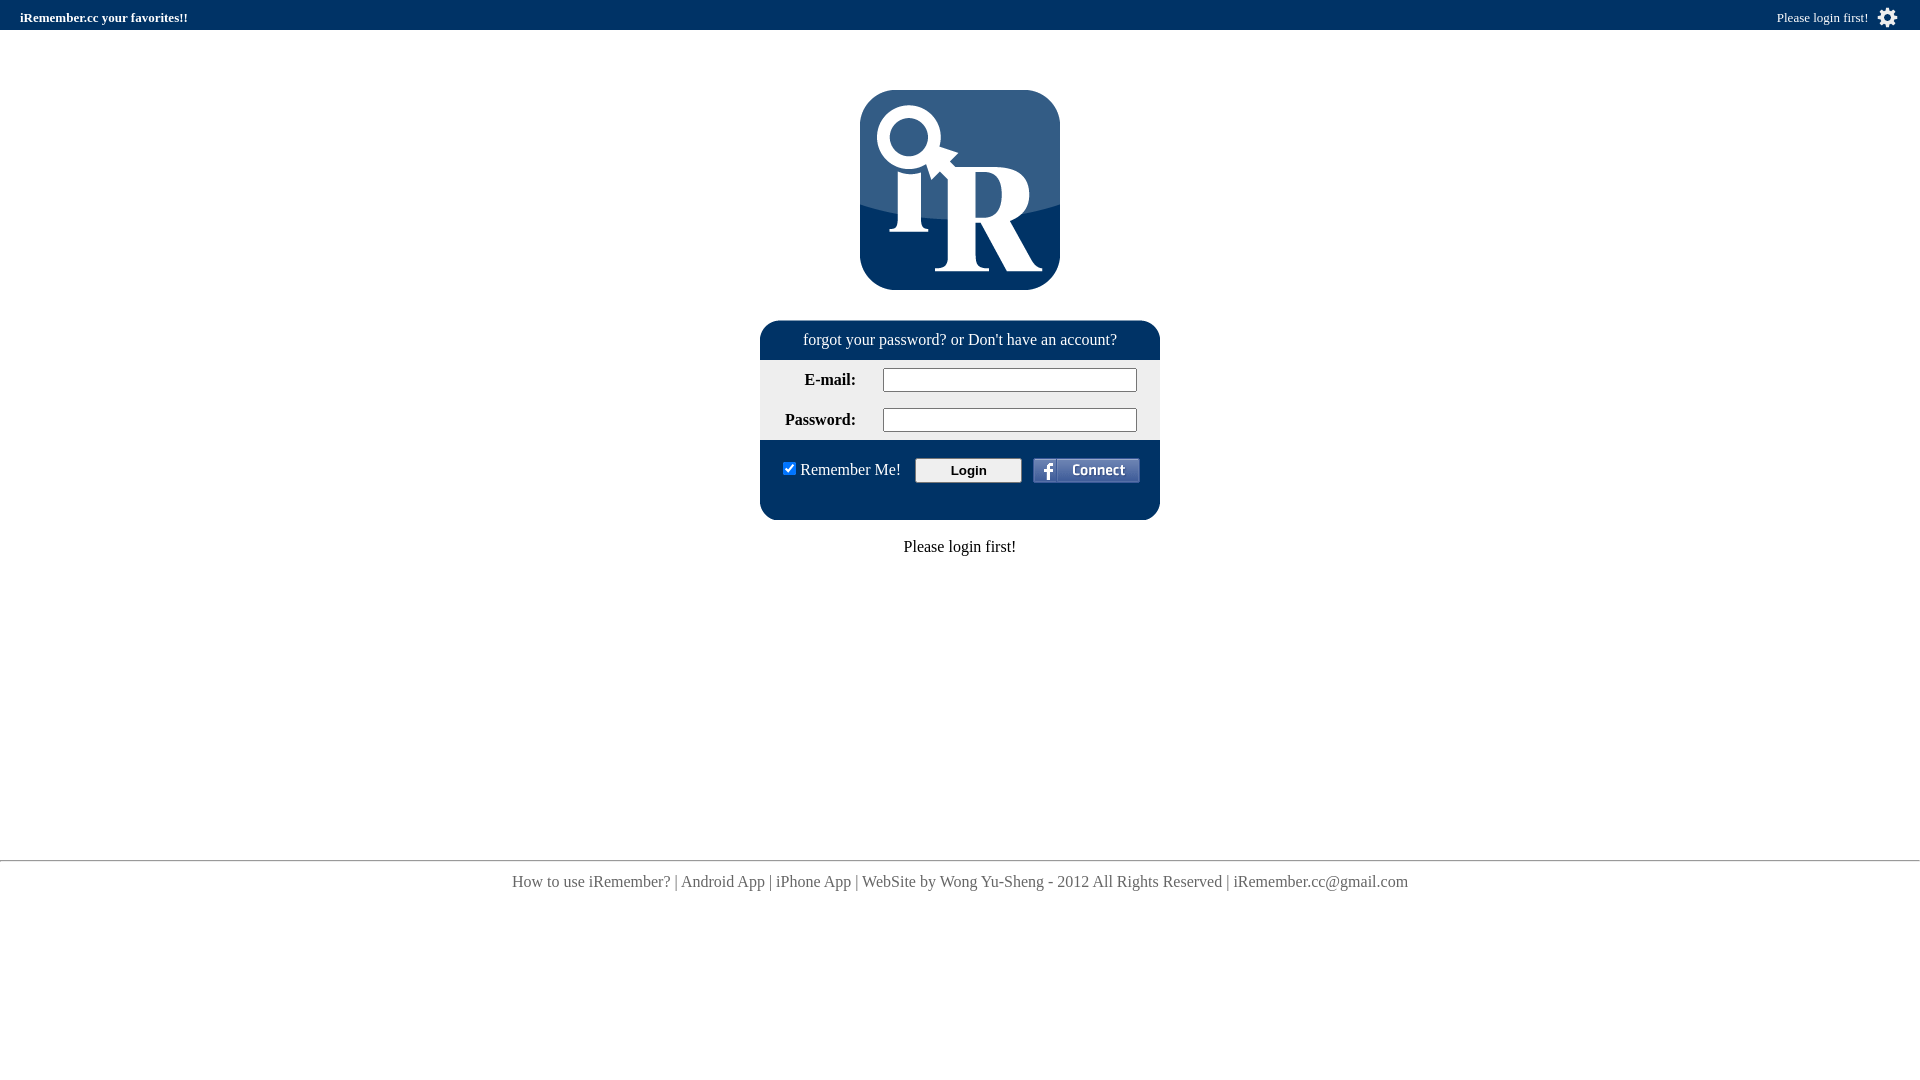  Describe the element at coordinates (1320, 882) in the screenshot. I see `iRemember.cc@gmail.com` at that location.